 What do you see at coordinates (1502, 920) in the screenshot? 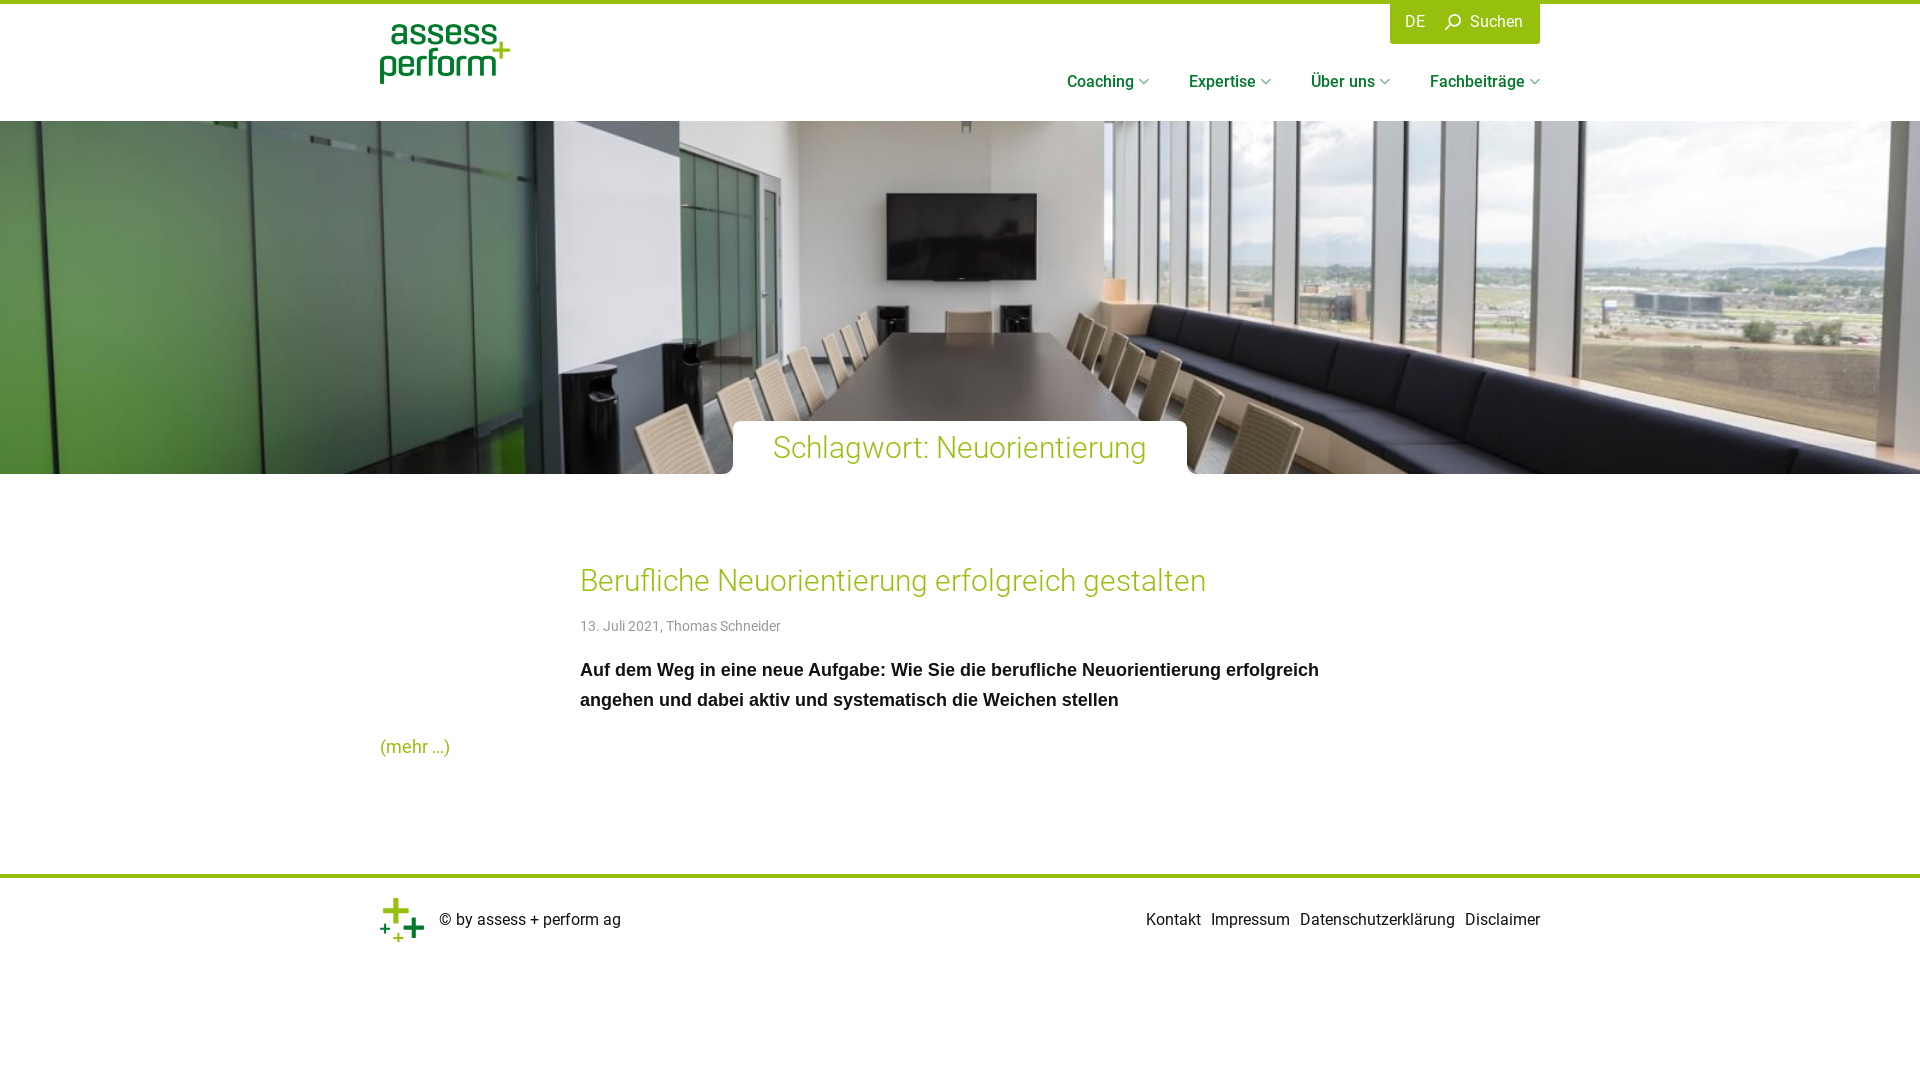
I see `Disclaimer` at bounding box center [1502, 920].